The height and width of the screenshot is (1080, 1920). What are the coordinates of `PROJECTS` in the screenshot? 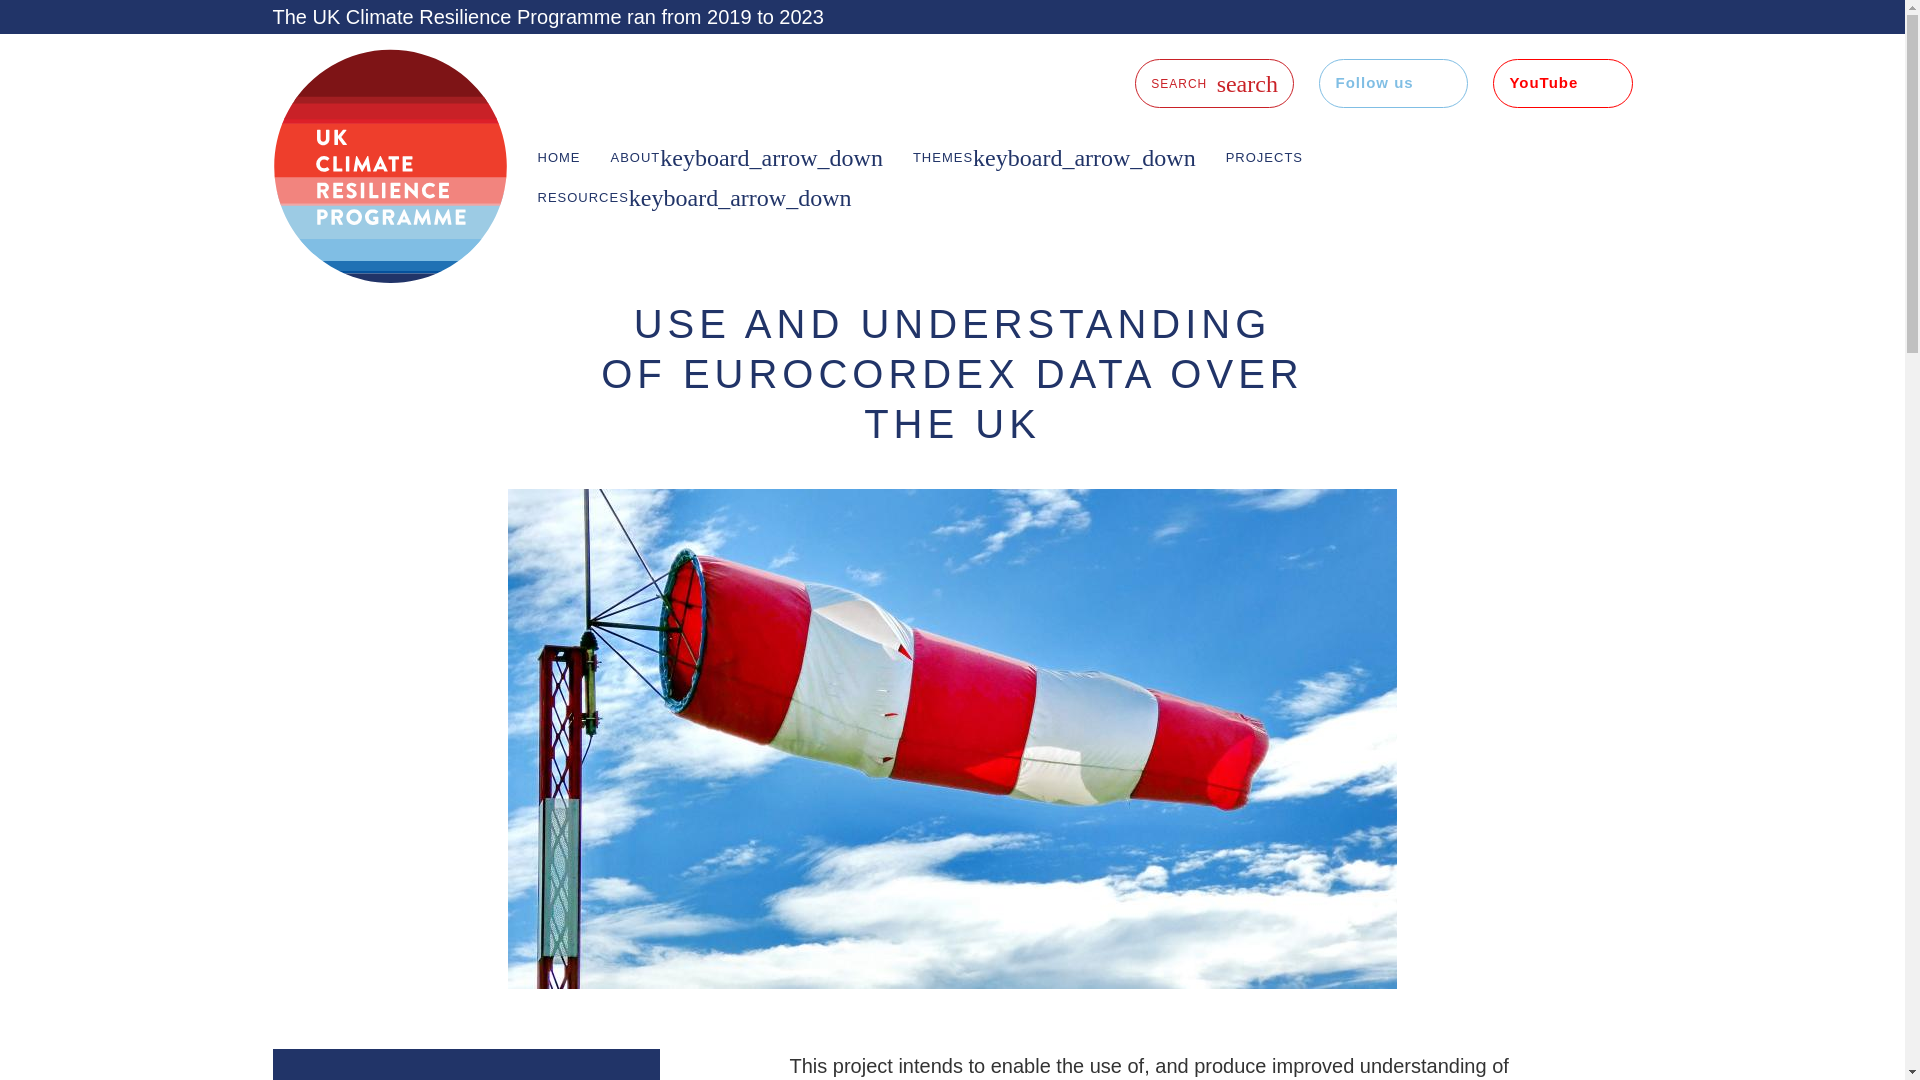 It's located at (1264, 158).